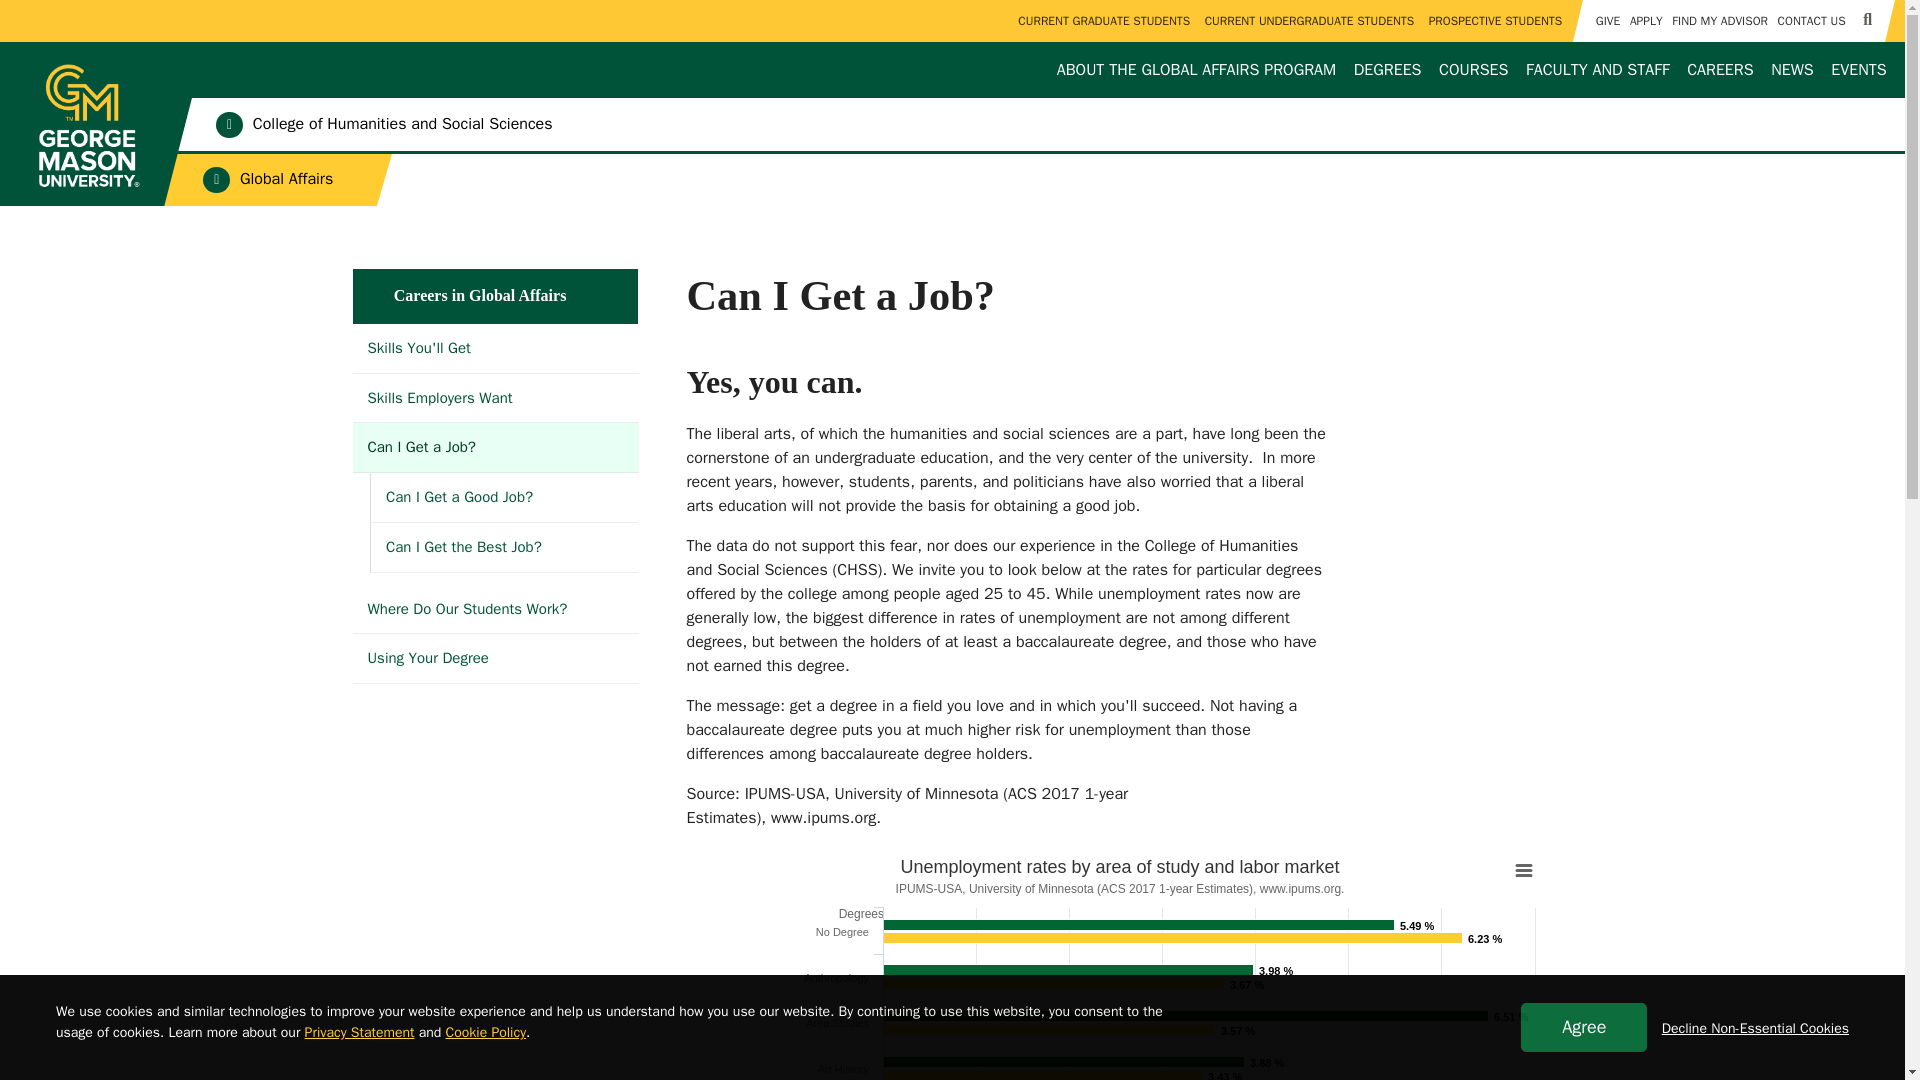 Image resolution: width=1920 pixels, height=1080 pixels. I want to click on FACULTY AND STAFF, so click(1598, 70).